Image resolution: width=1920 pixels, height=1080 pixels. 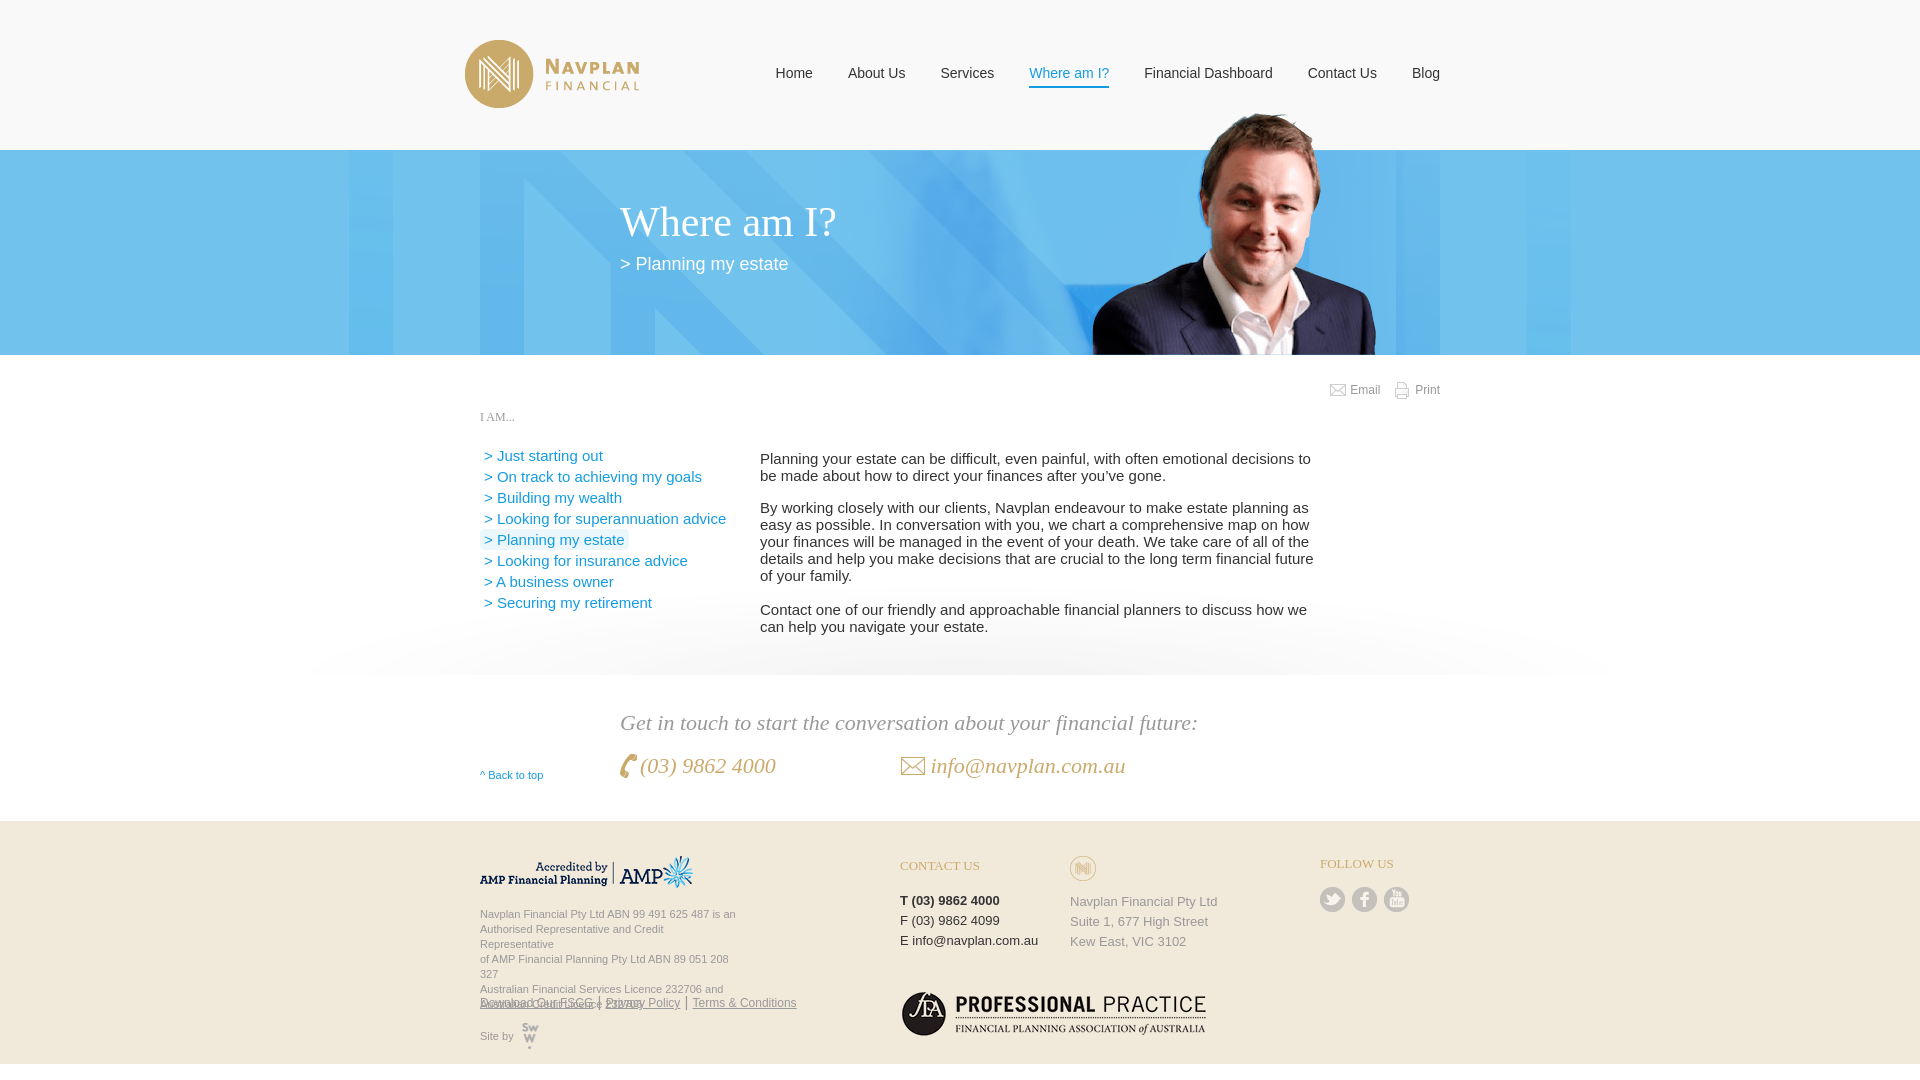 I want to click on > Just starting out, so click(x=544, y=456).